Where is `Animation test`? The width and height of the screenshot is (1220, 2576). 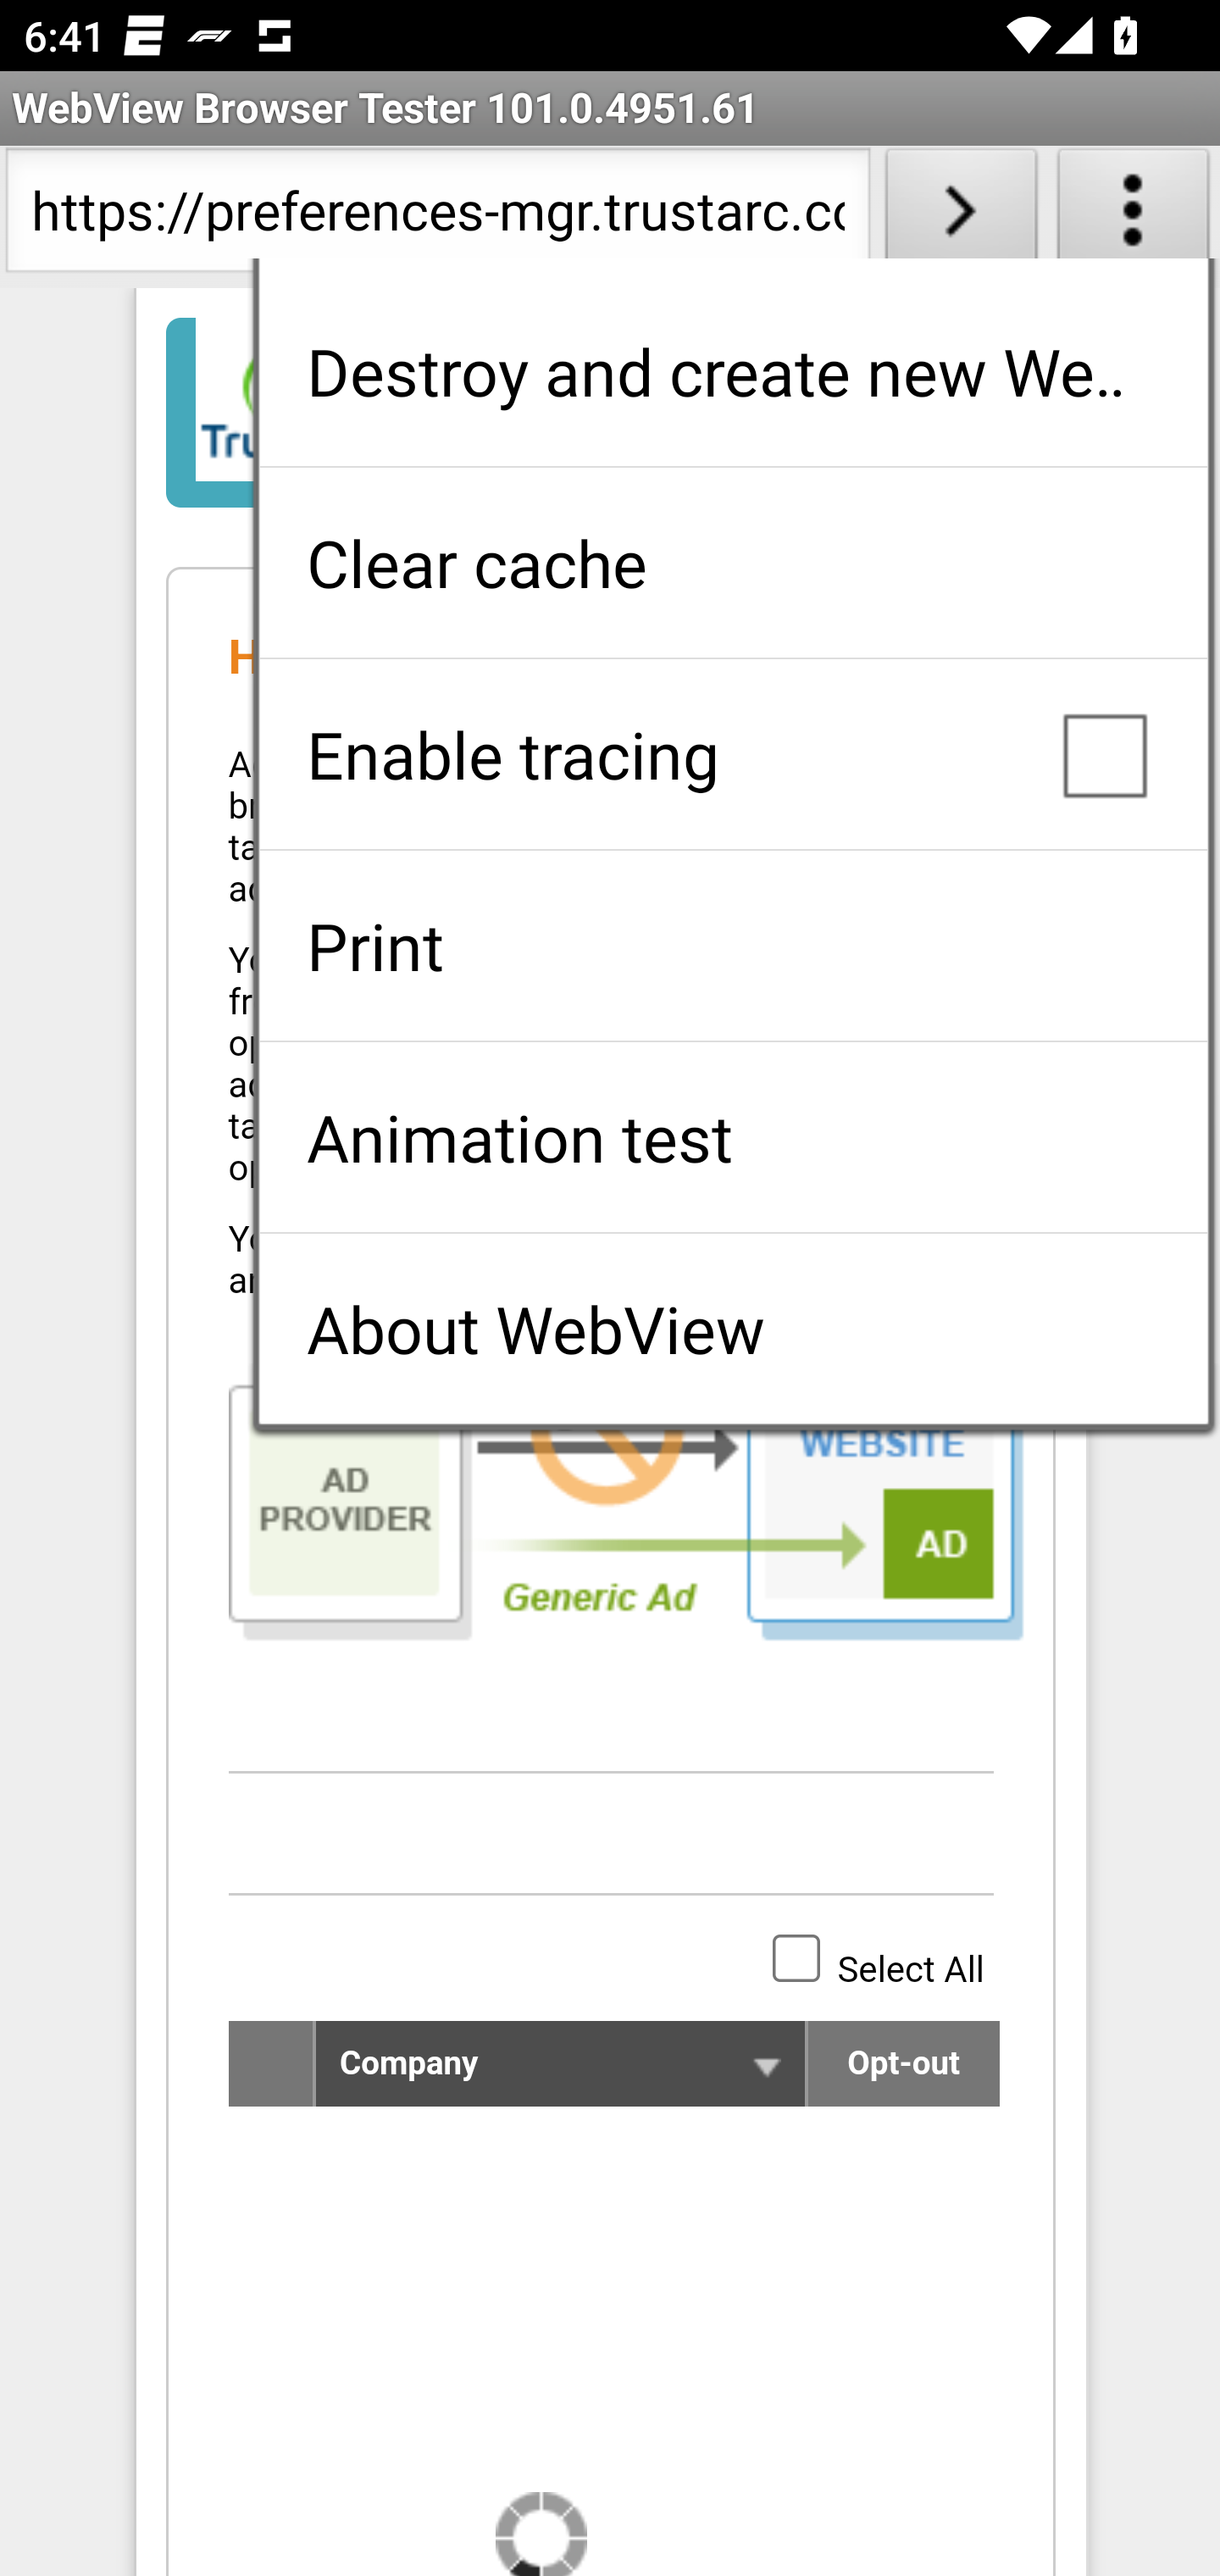
Animation test is located at coordinates (733, 1137).